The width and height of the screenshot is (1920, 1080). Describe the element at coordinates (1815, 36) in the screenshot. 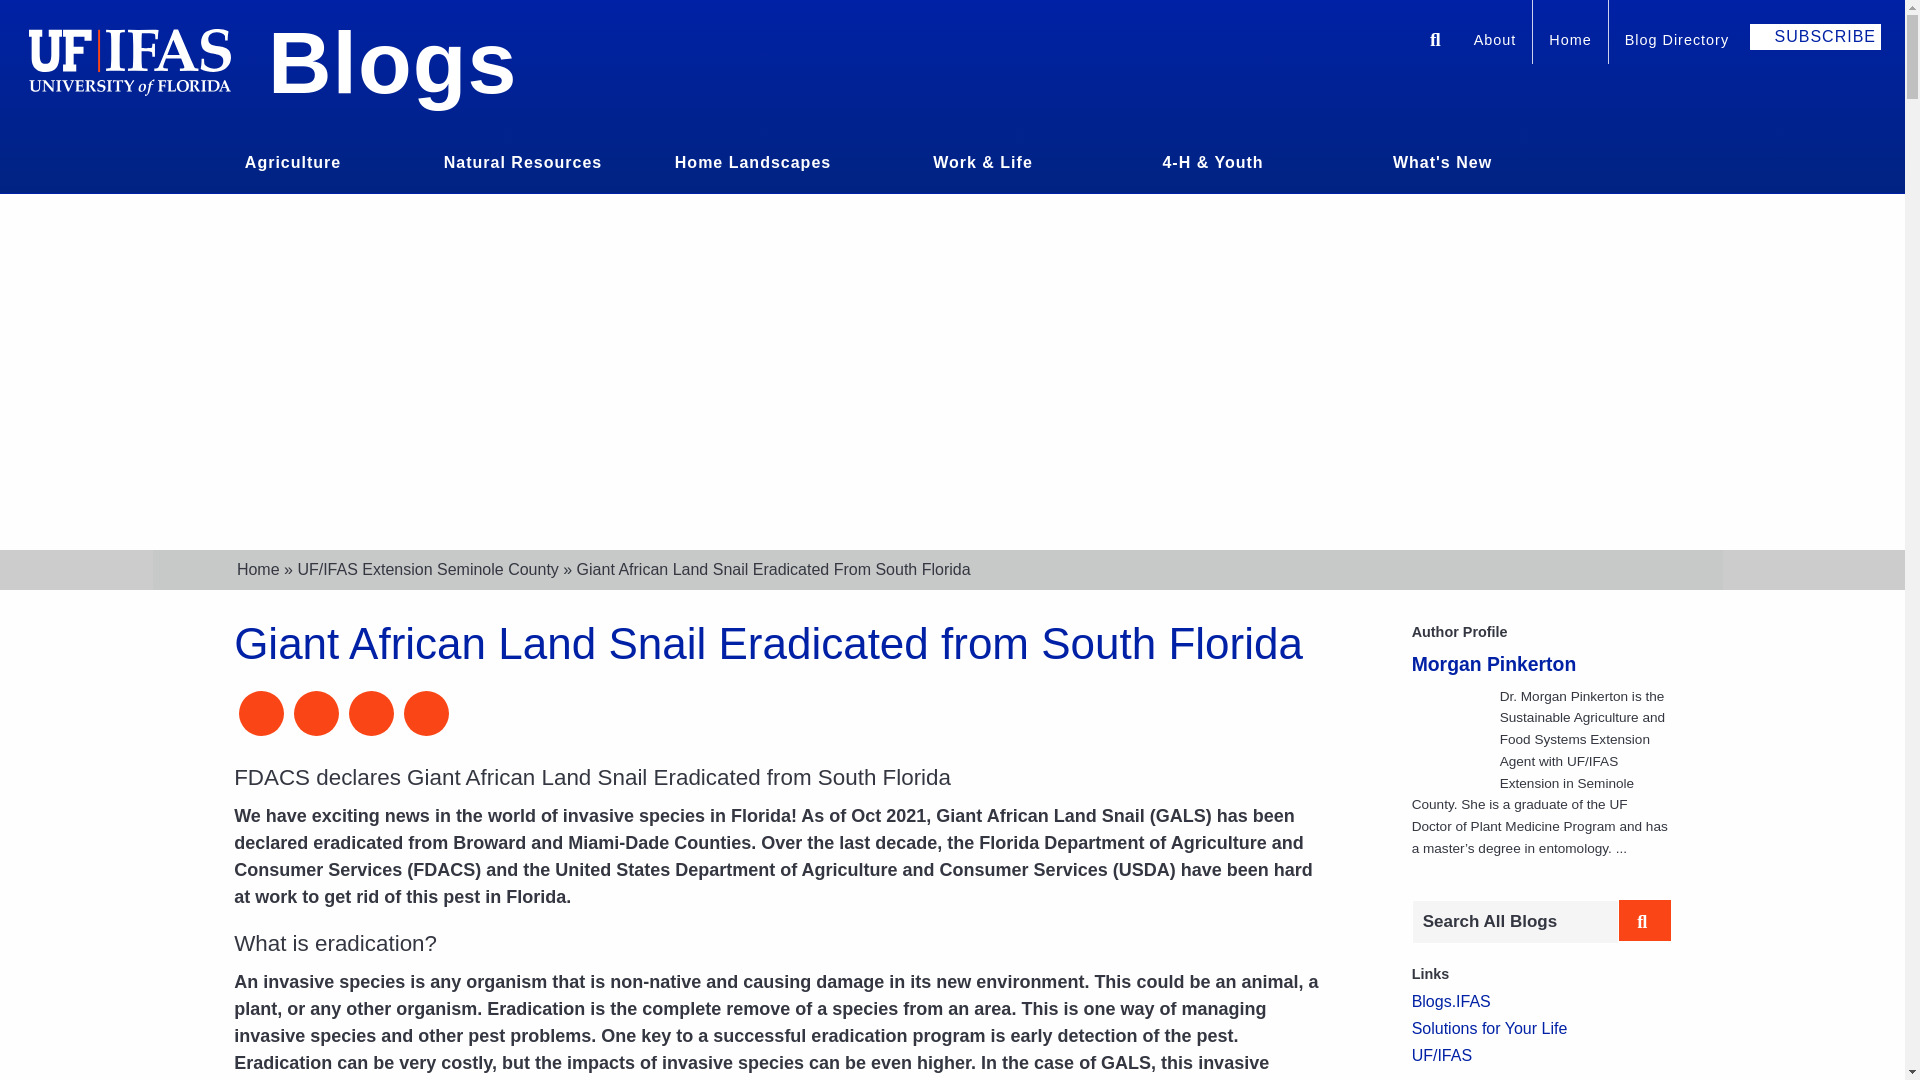

I see `SUBSCRIBE` at that location.